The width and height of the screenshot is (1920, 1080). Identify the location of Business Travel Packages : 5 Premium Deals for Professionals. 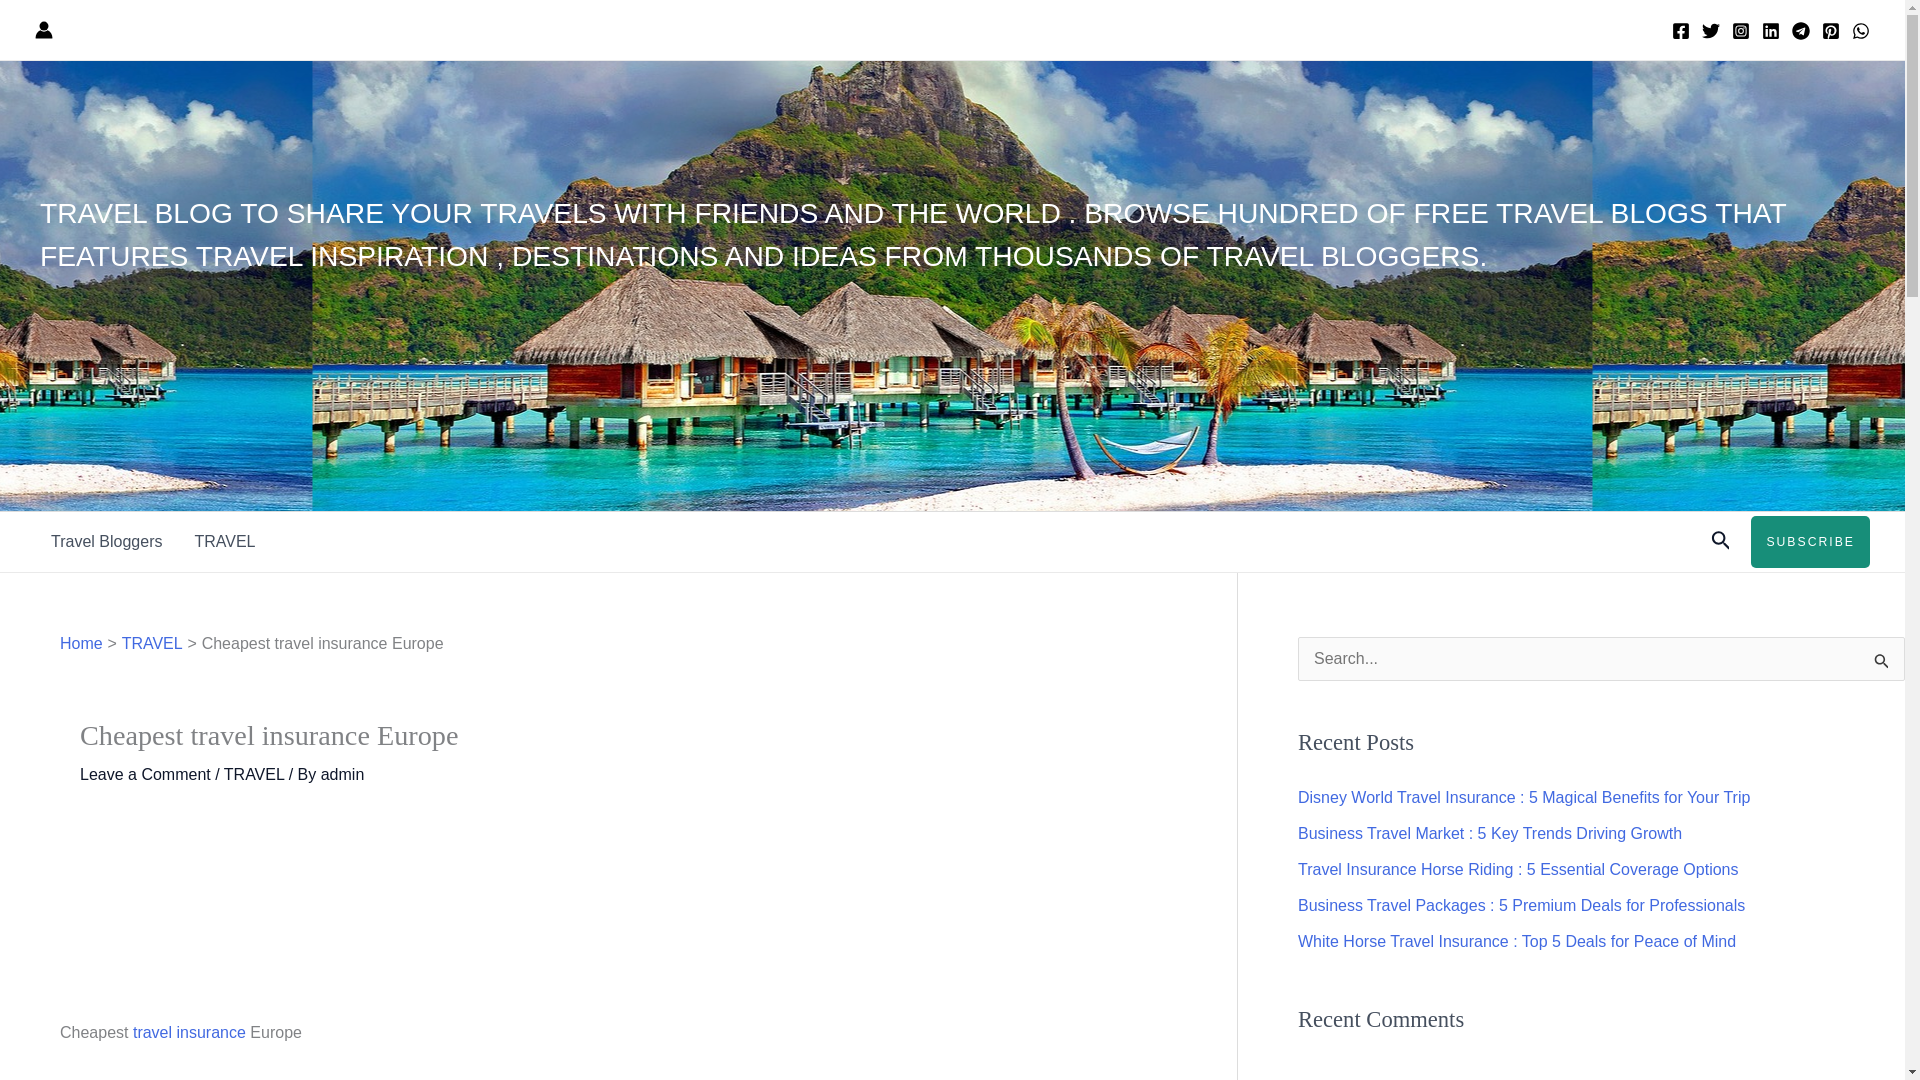
(1521, 905).